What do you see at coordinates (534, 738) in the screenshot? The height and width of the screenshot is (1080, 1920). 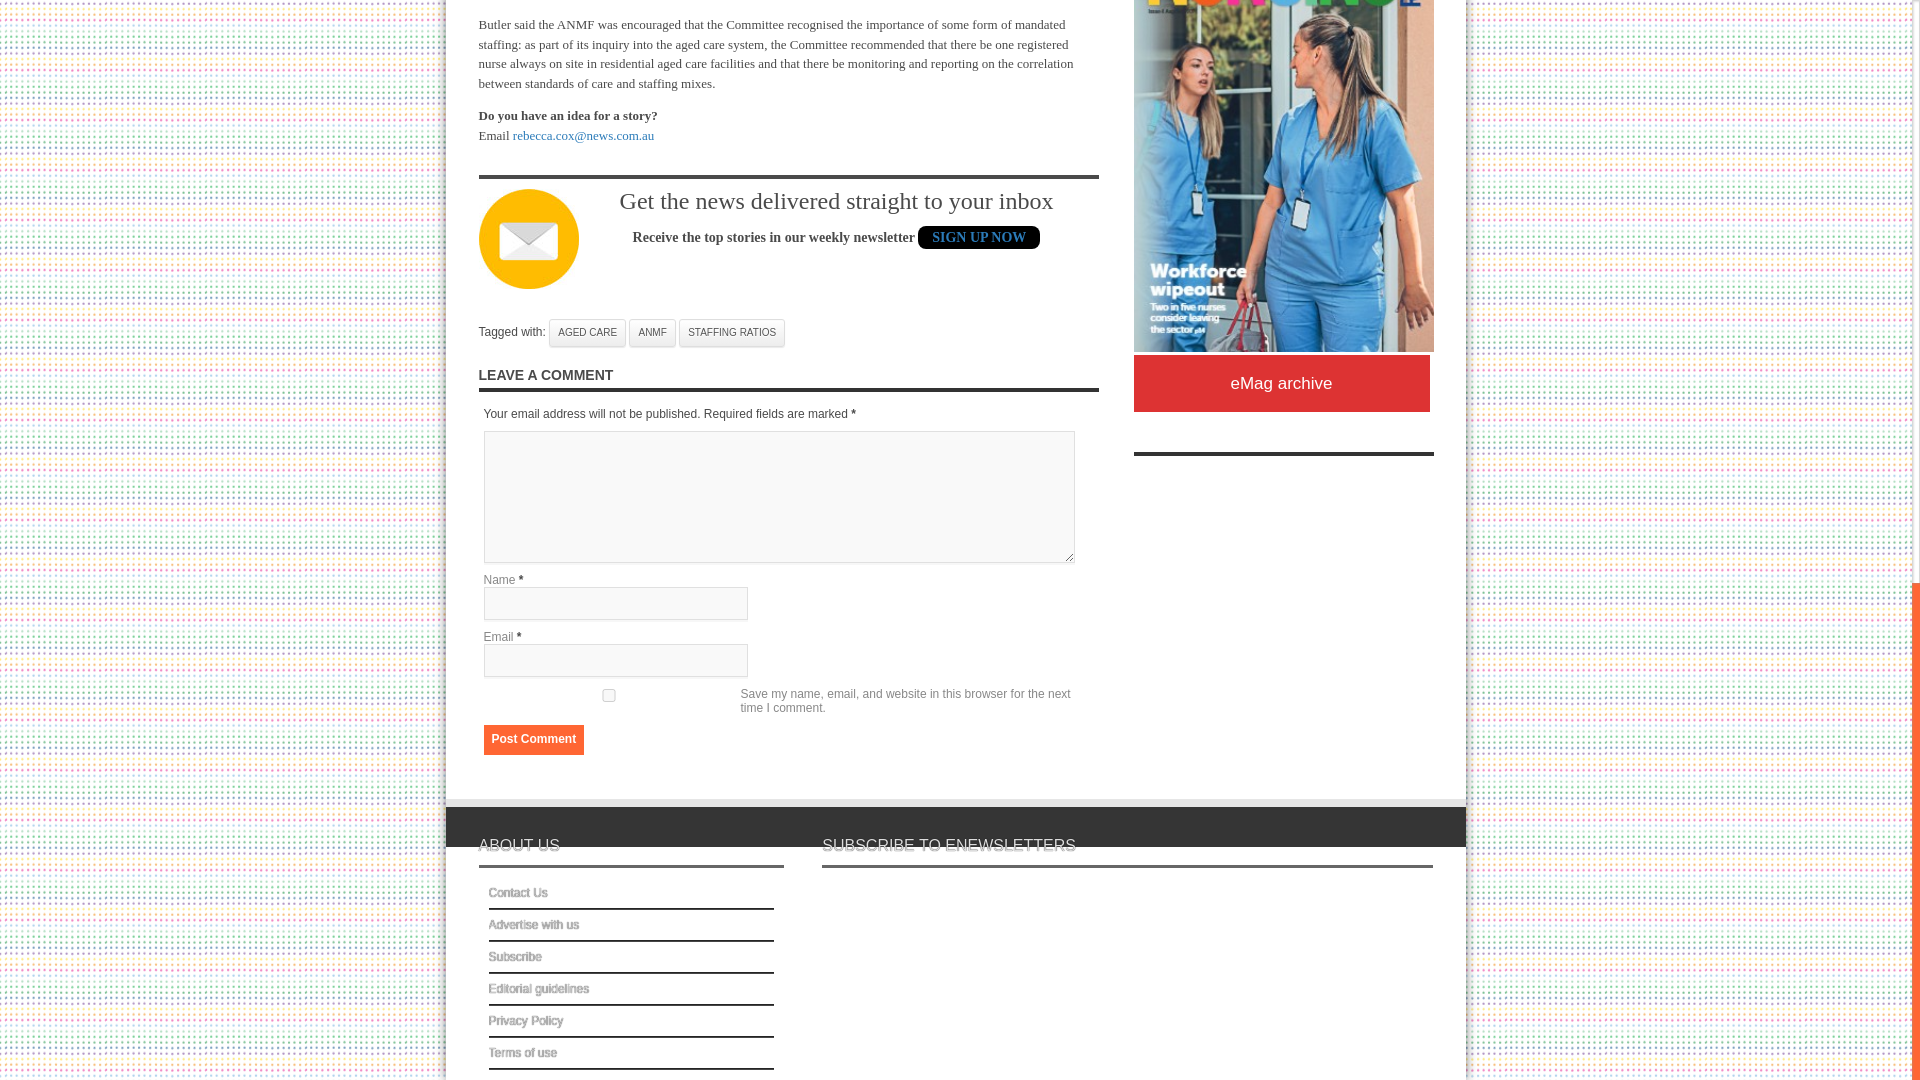 I see `Post Comment` at bounding box center [534, 738].